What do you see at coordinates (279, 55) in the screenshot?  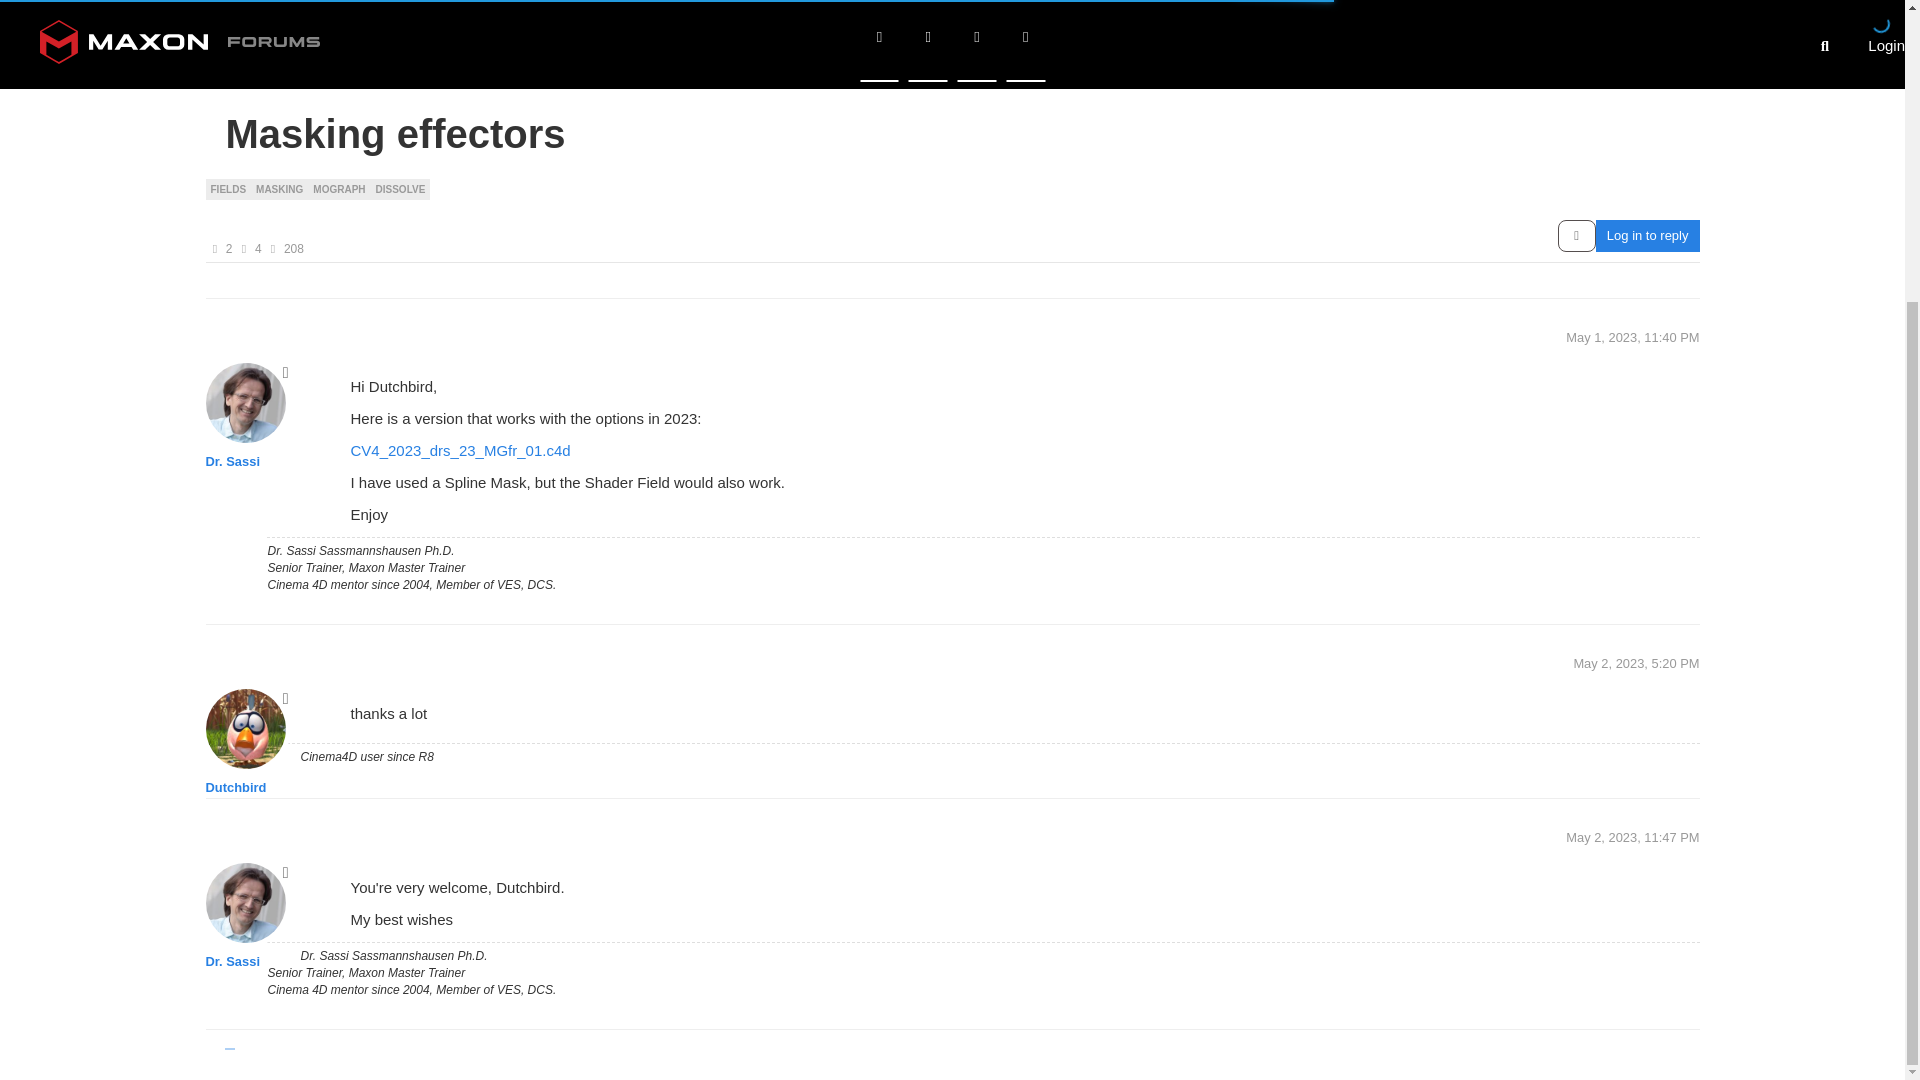 I see `MASKING` at bounding box center [279, 55].